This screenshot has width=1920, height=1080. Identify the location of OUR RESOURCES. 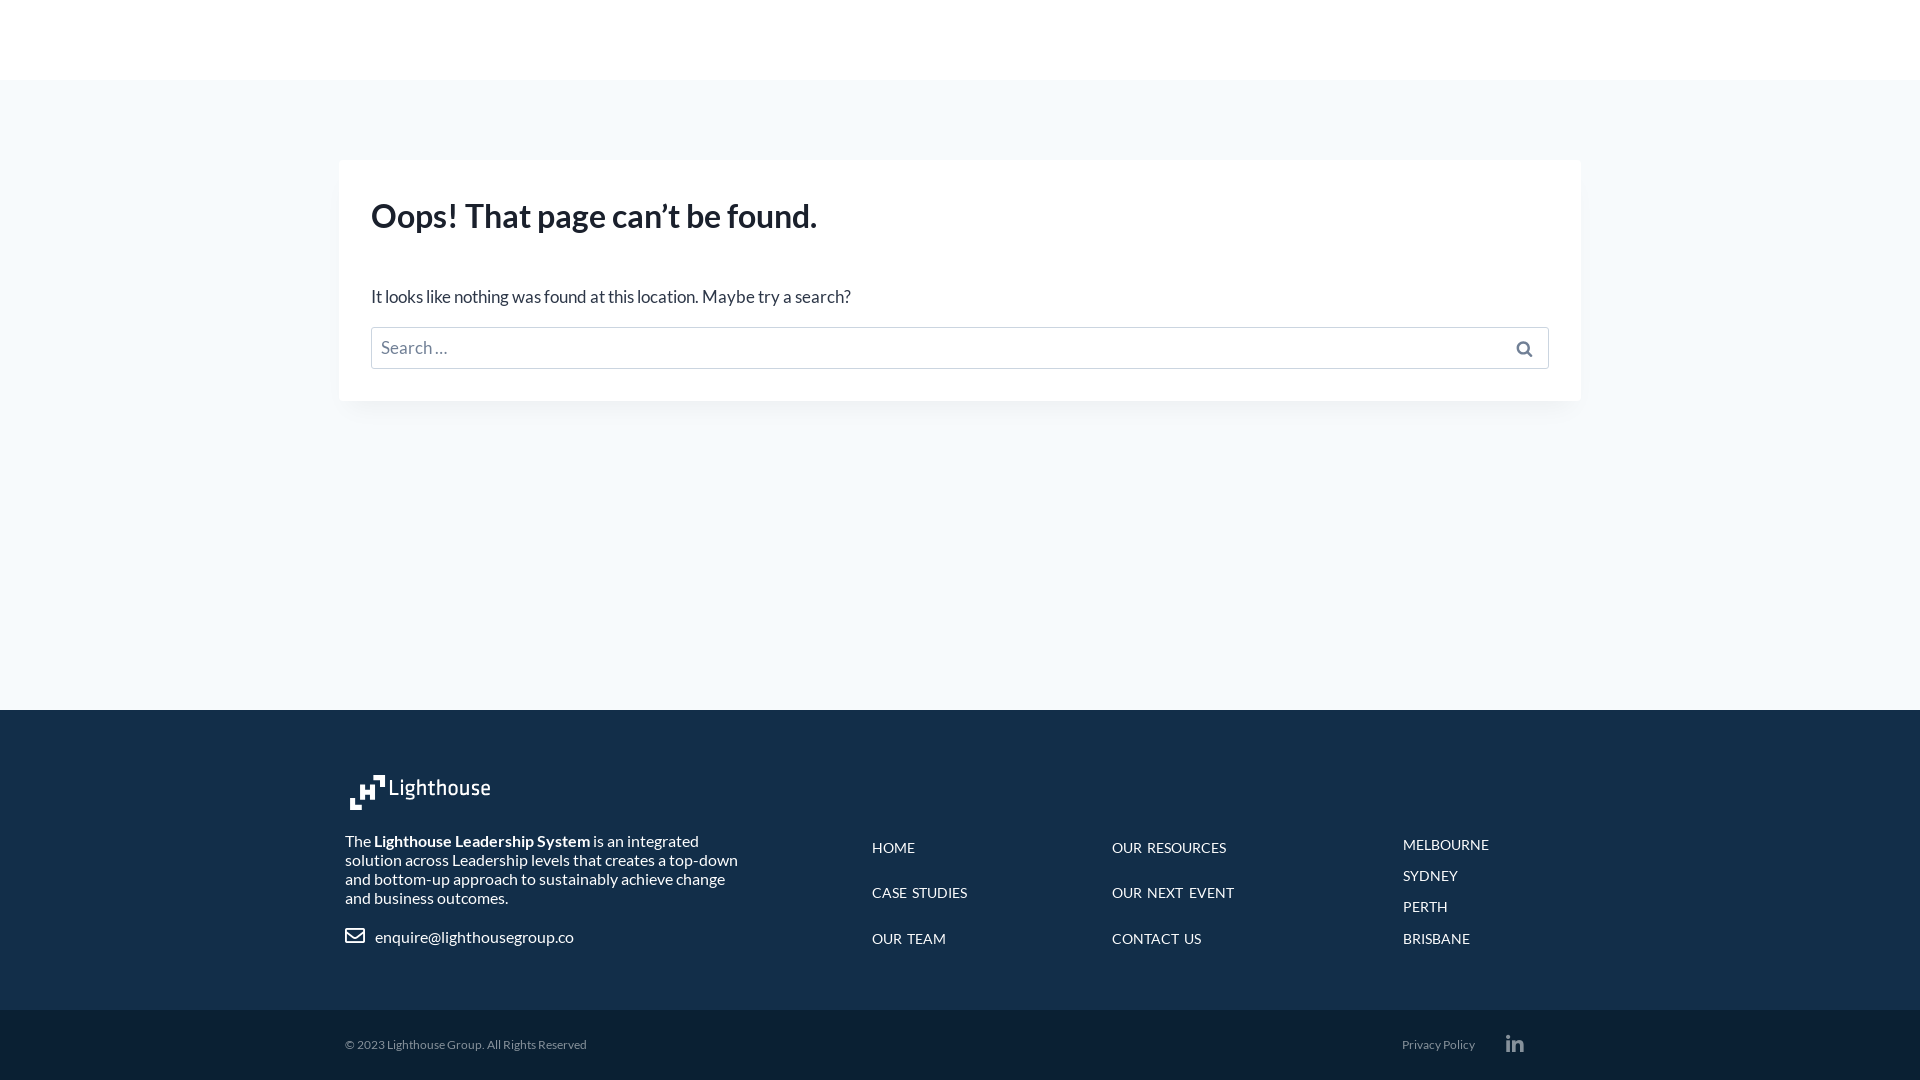
(1235, 848).